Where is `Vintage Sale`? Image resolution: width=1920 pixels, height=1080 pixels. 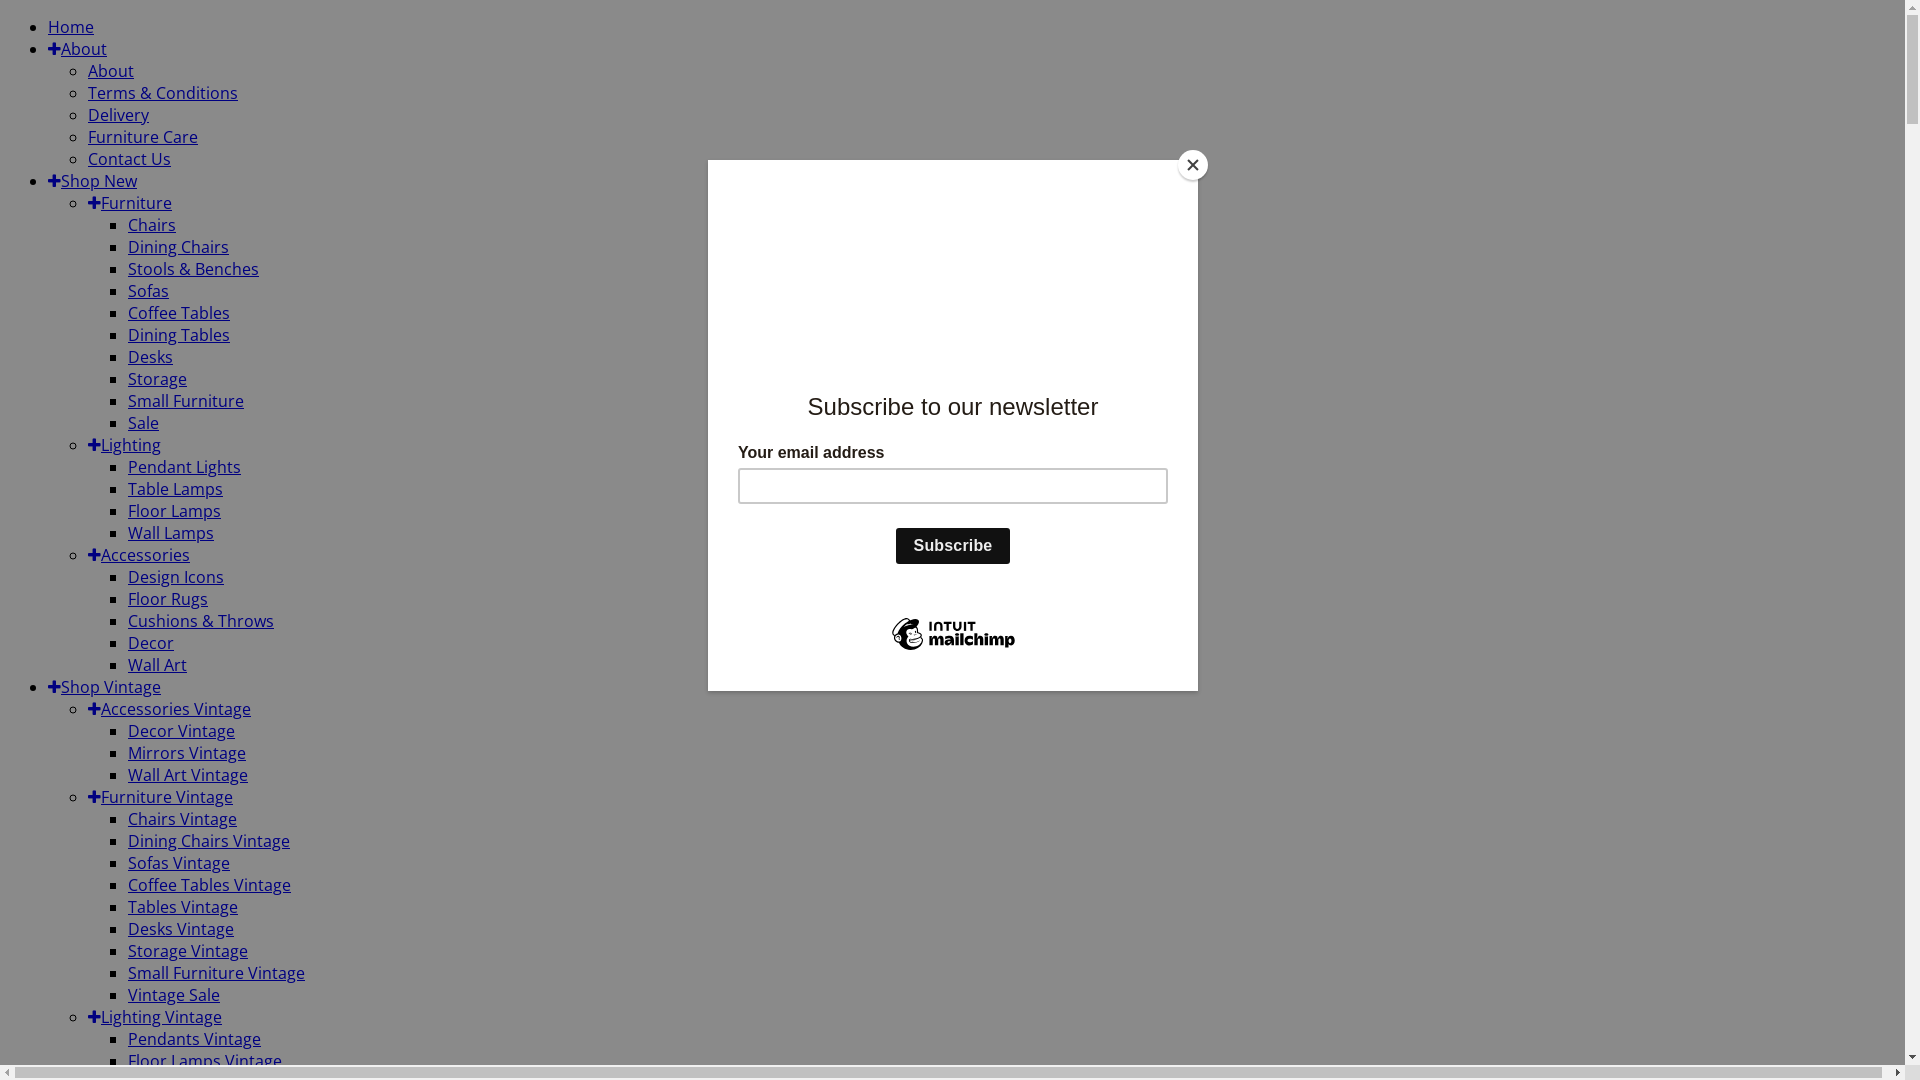
Vintage Sale is located at coordinates (174, 995).